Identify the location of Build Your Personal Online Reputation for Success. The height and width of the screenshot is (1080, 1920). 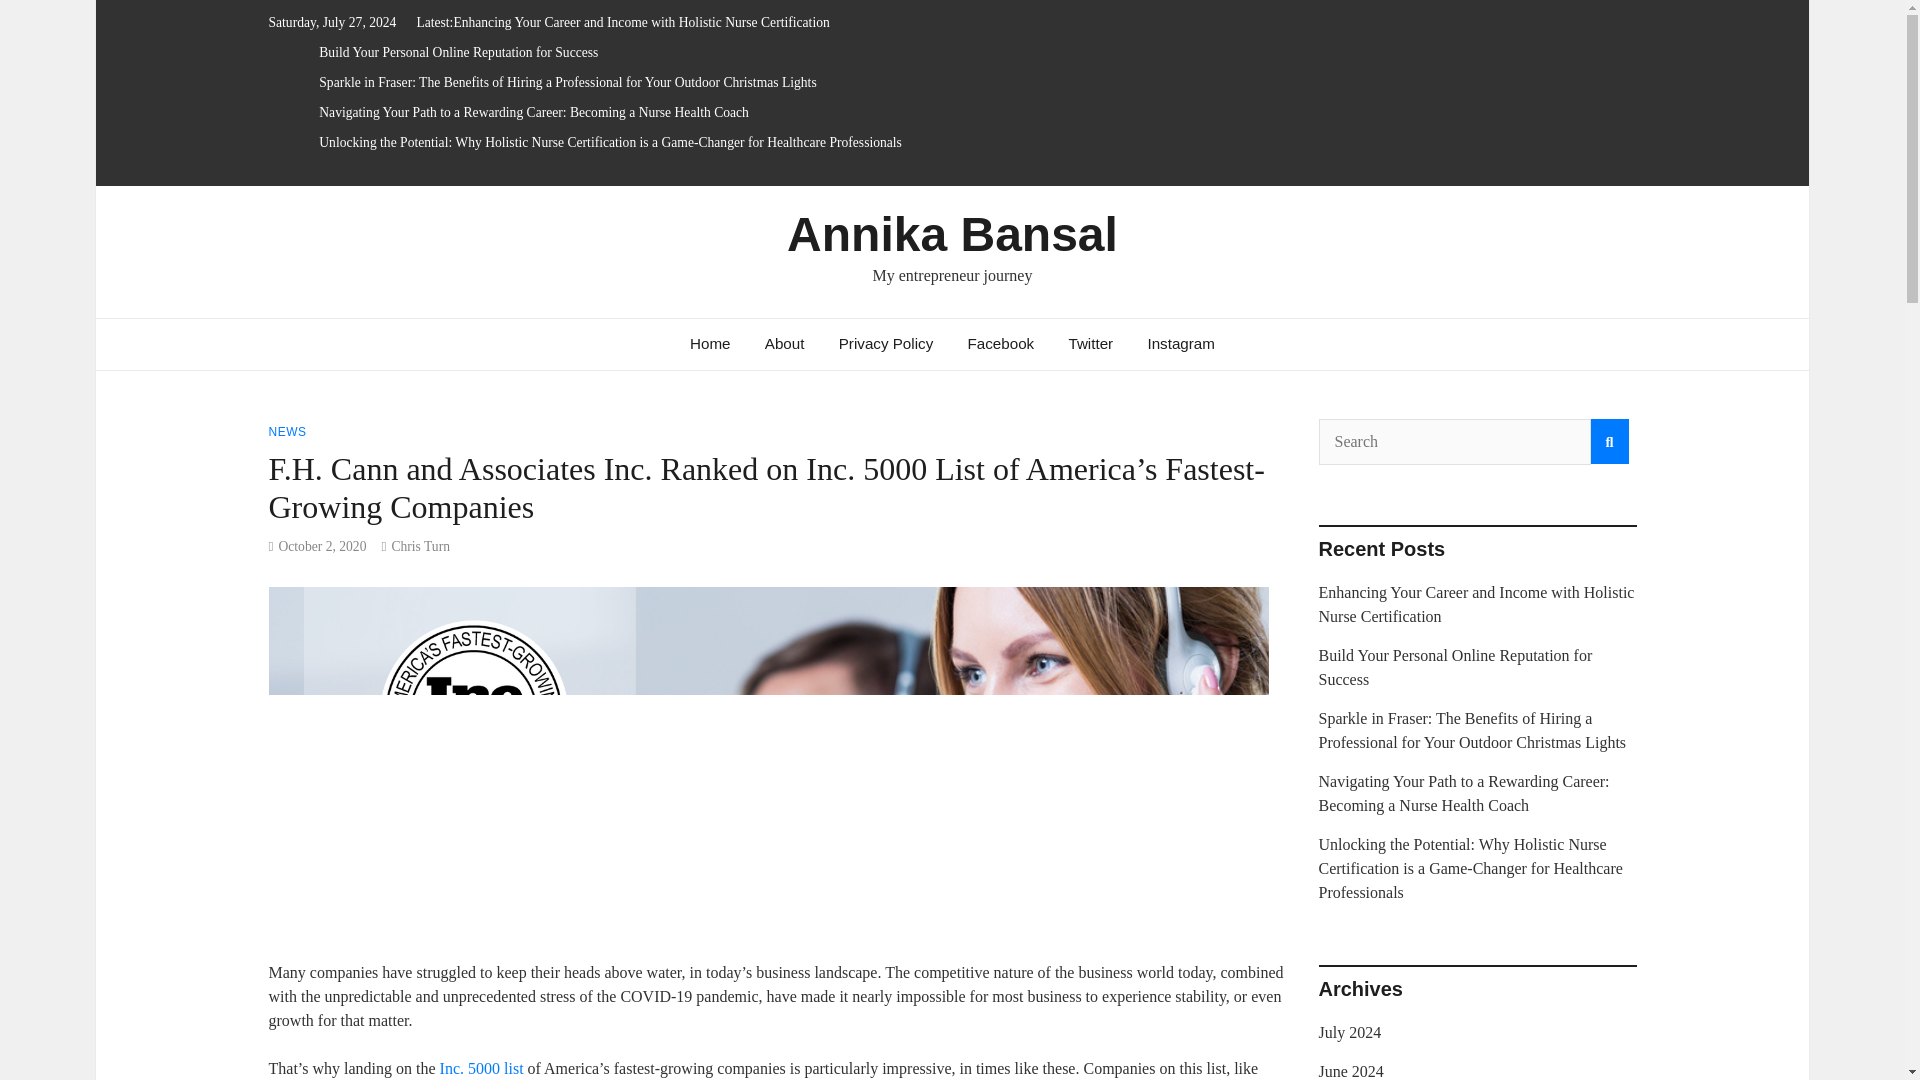
(458, 52).